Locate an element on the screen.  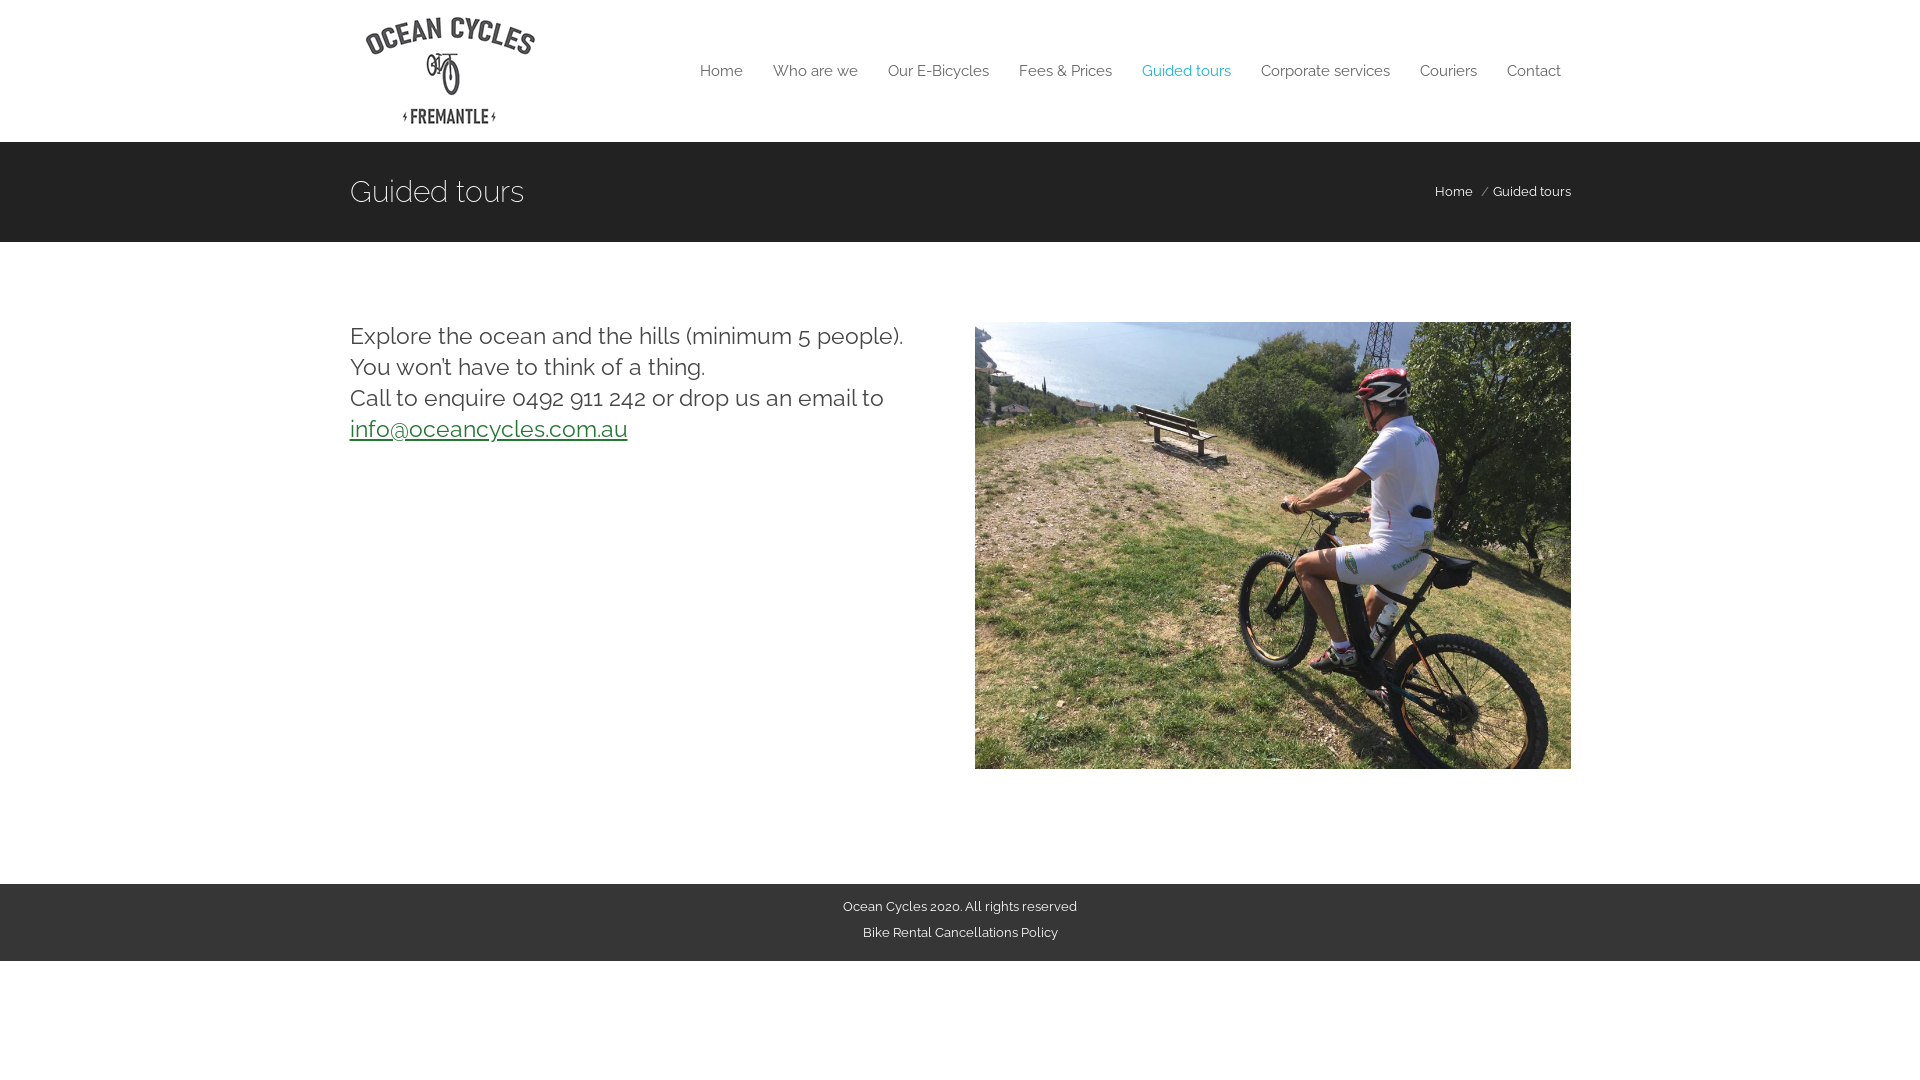
Home is located at coordinates (1453, 192).